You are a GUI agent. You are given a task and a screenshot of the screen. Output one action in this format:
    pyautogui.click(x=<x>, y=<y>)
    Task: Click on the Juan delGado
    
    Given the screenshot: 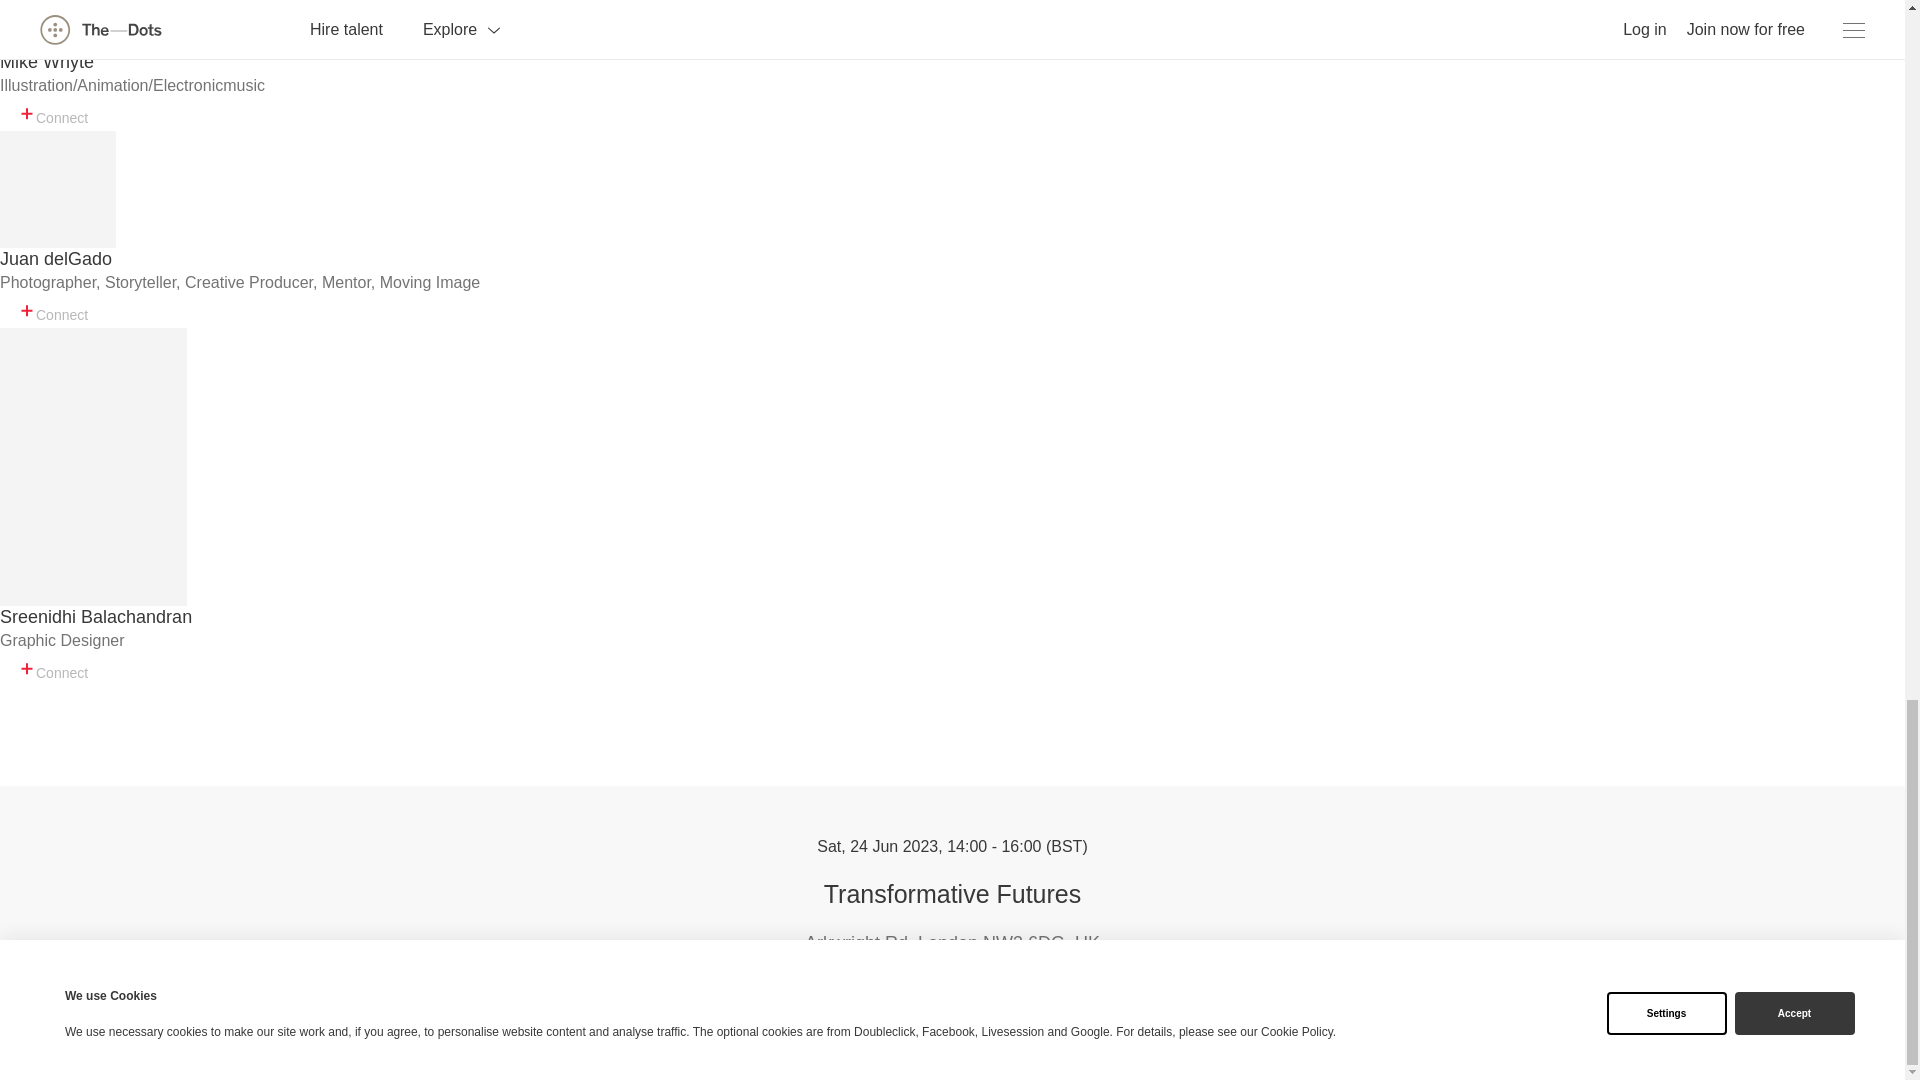 What is the action you would take?
    pyautogui.click(x=56, y=260)
    